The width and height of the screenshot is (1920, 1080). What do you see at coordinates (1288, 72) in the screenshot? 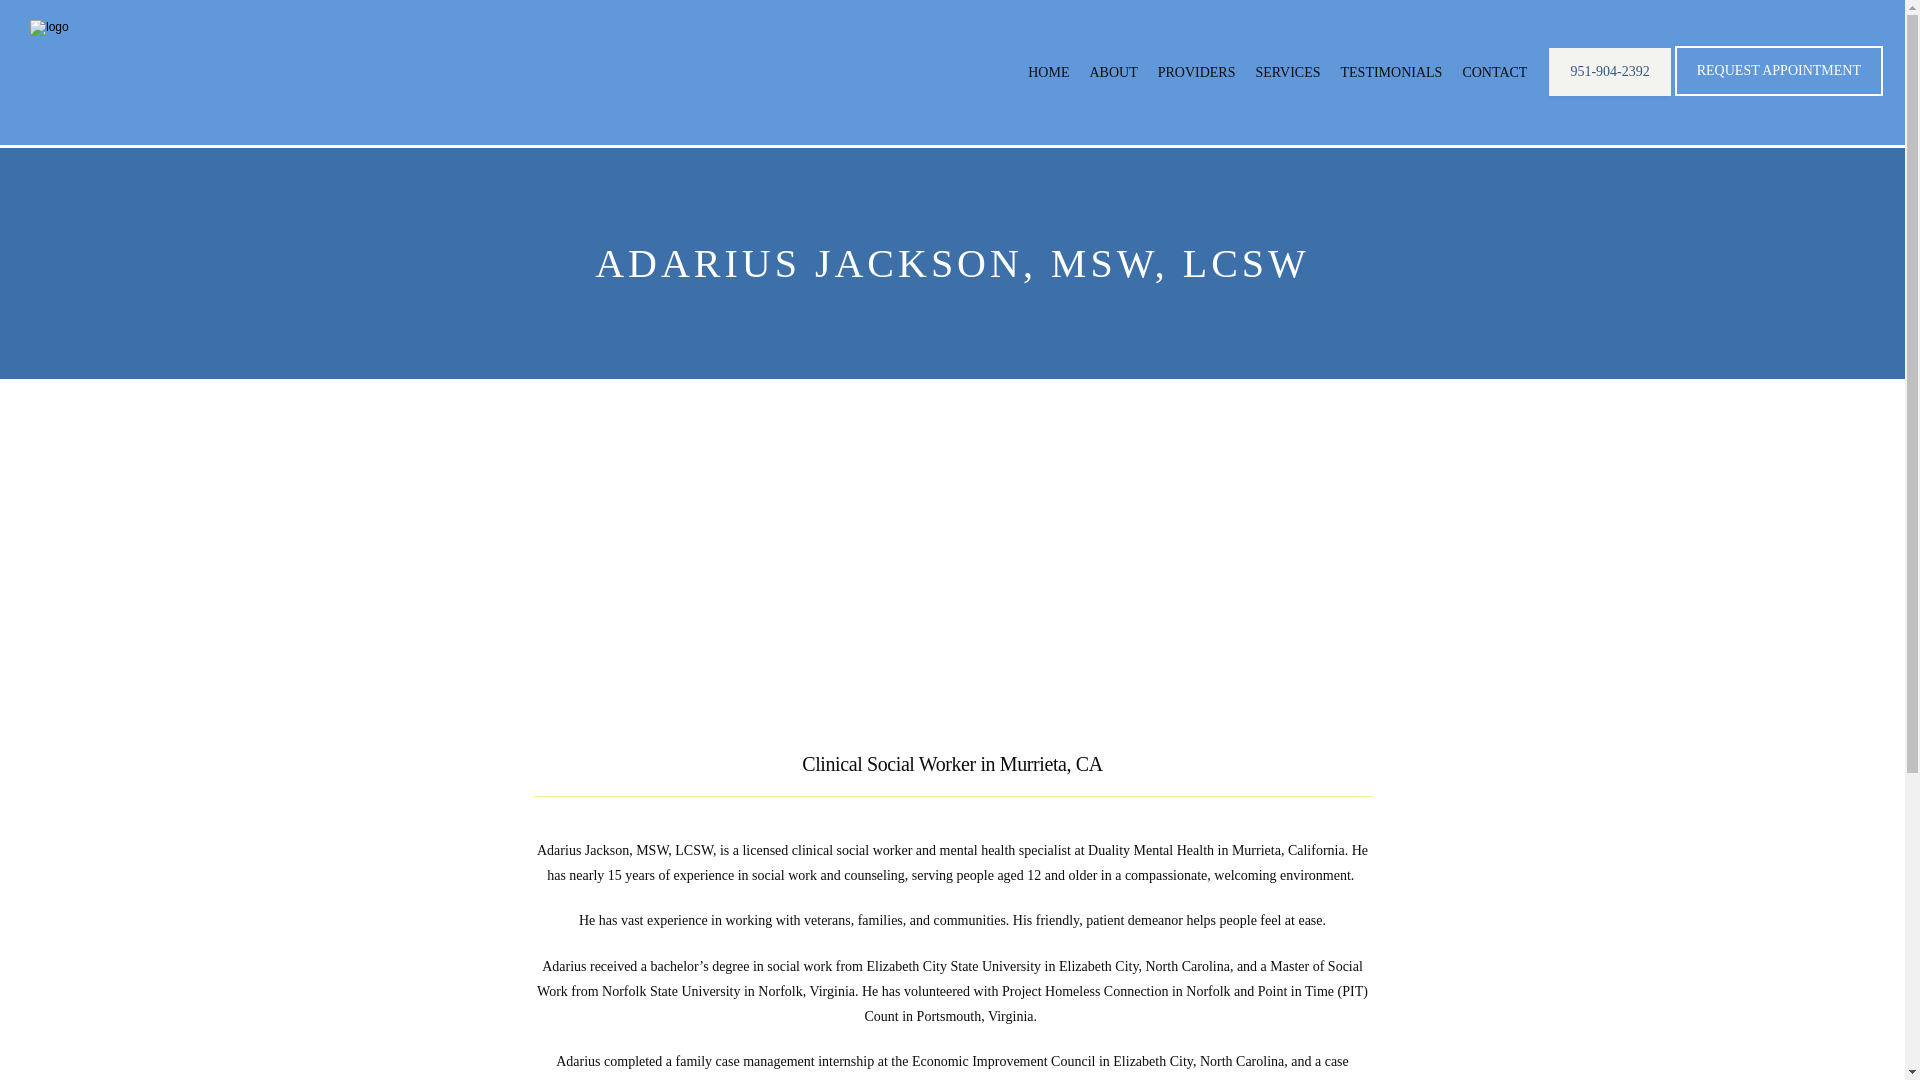
I see `SERVICES` at bounding box center [1288, 72].